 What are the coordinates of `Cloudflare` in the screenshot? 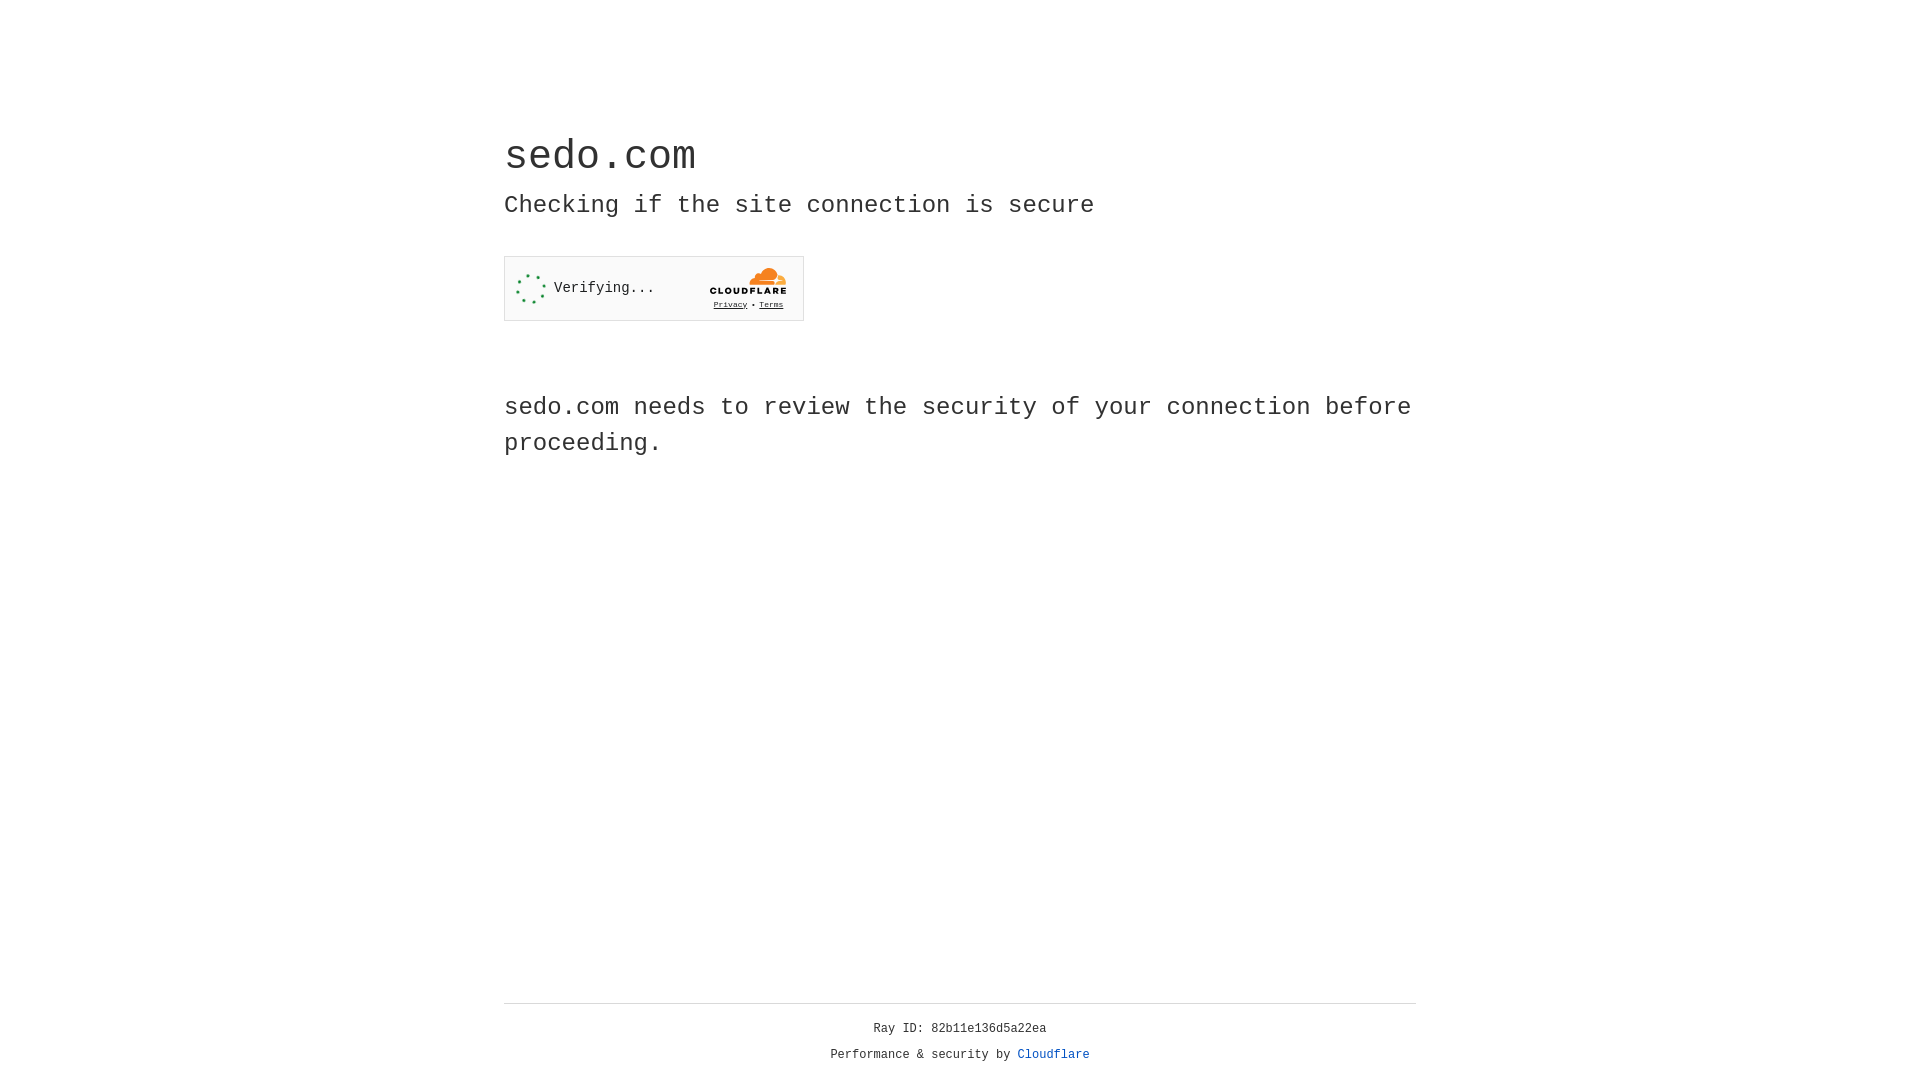 It's located at (1054, 1055).